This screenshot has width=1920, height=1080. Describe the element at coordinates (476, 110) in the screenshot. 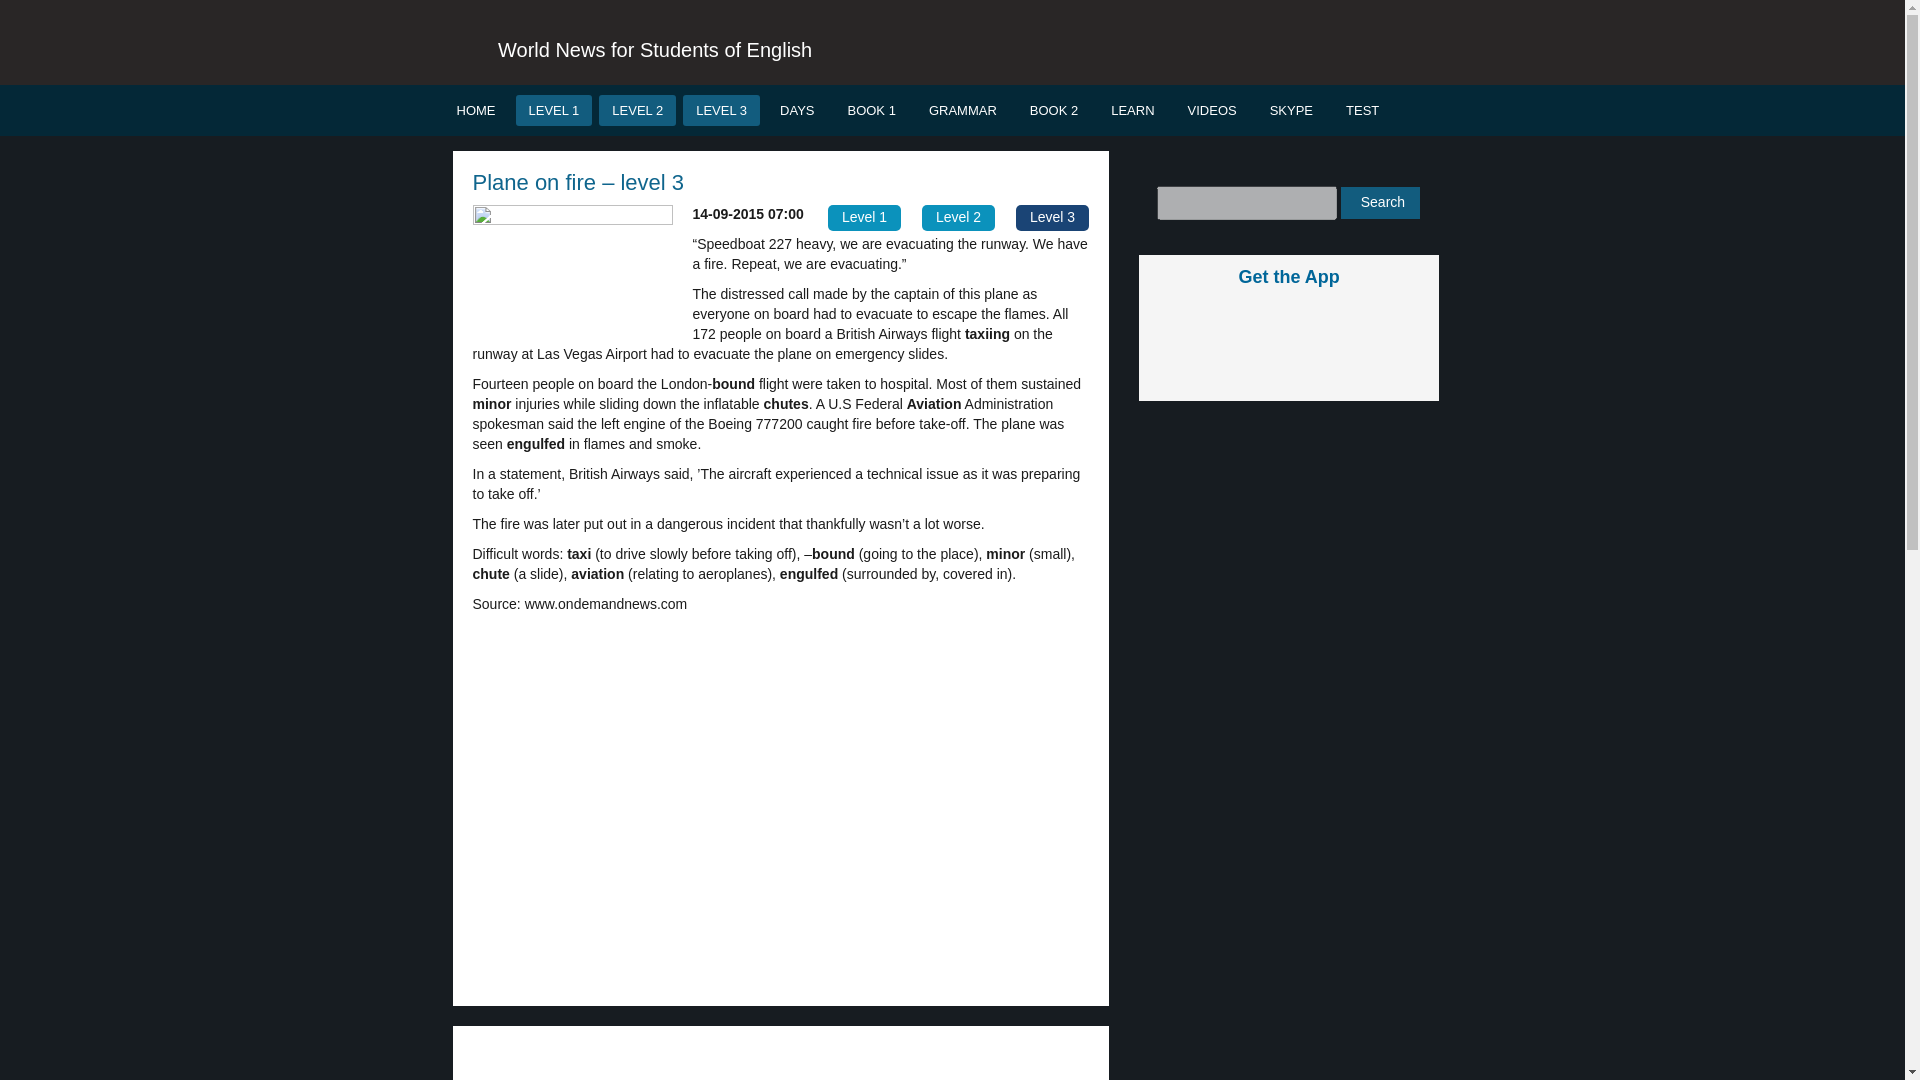

I see `HOME` at that location.